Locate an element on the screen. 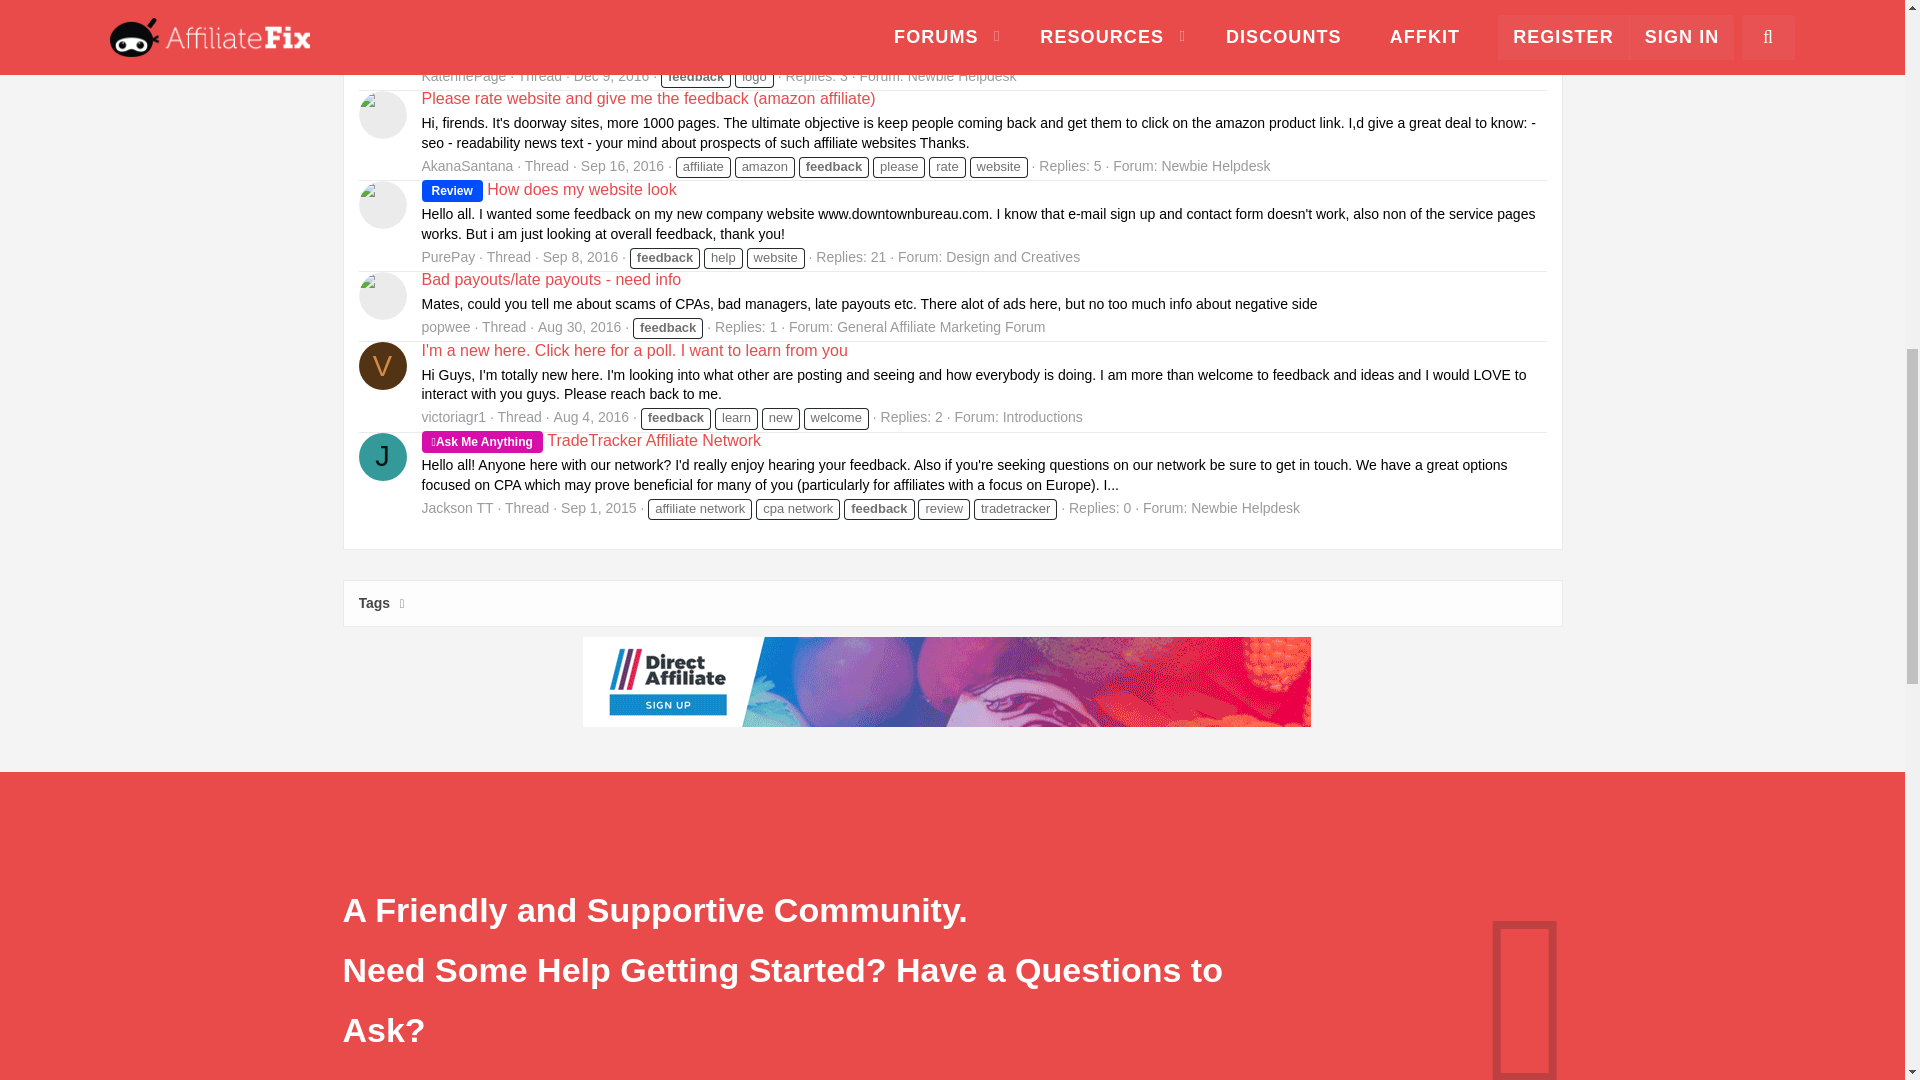  Sep 1, 2015 at 3:29 AM is located at coordinates (598, 508).